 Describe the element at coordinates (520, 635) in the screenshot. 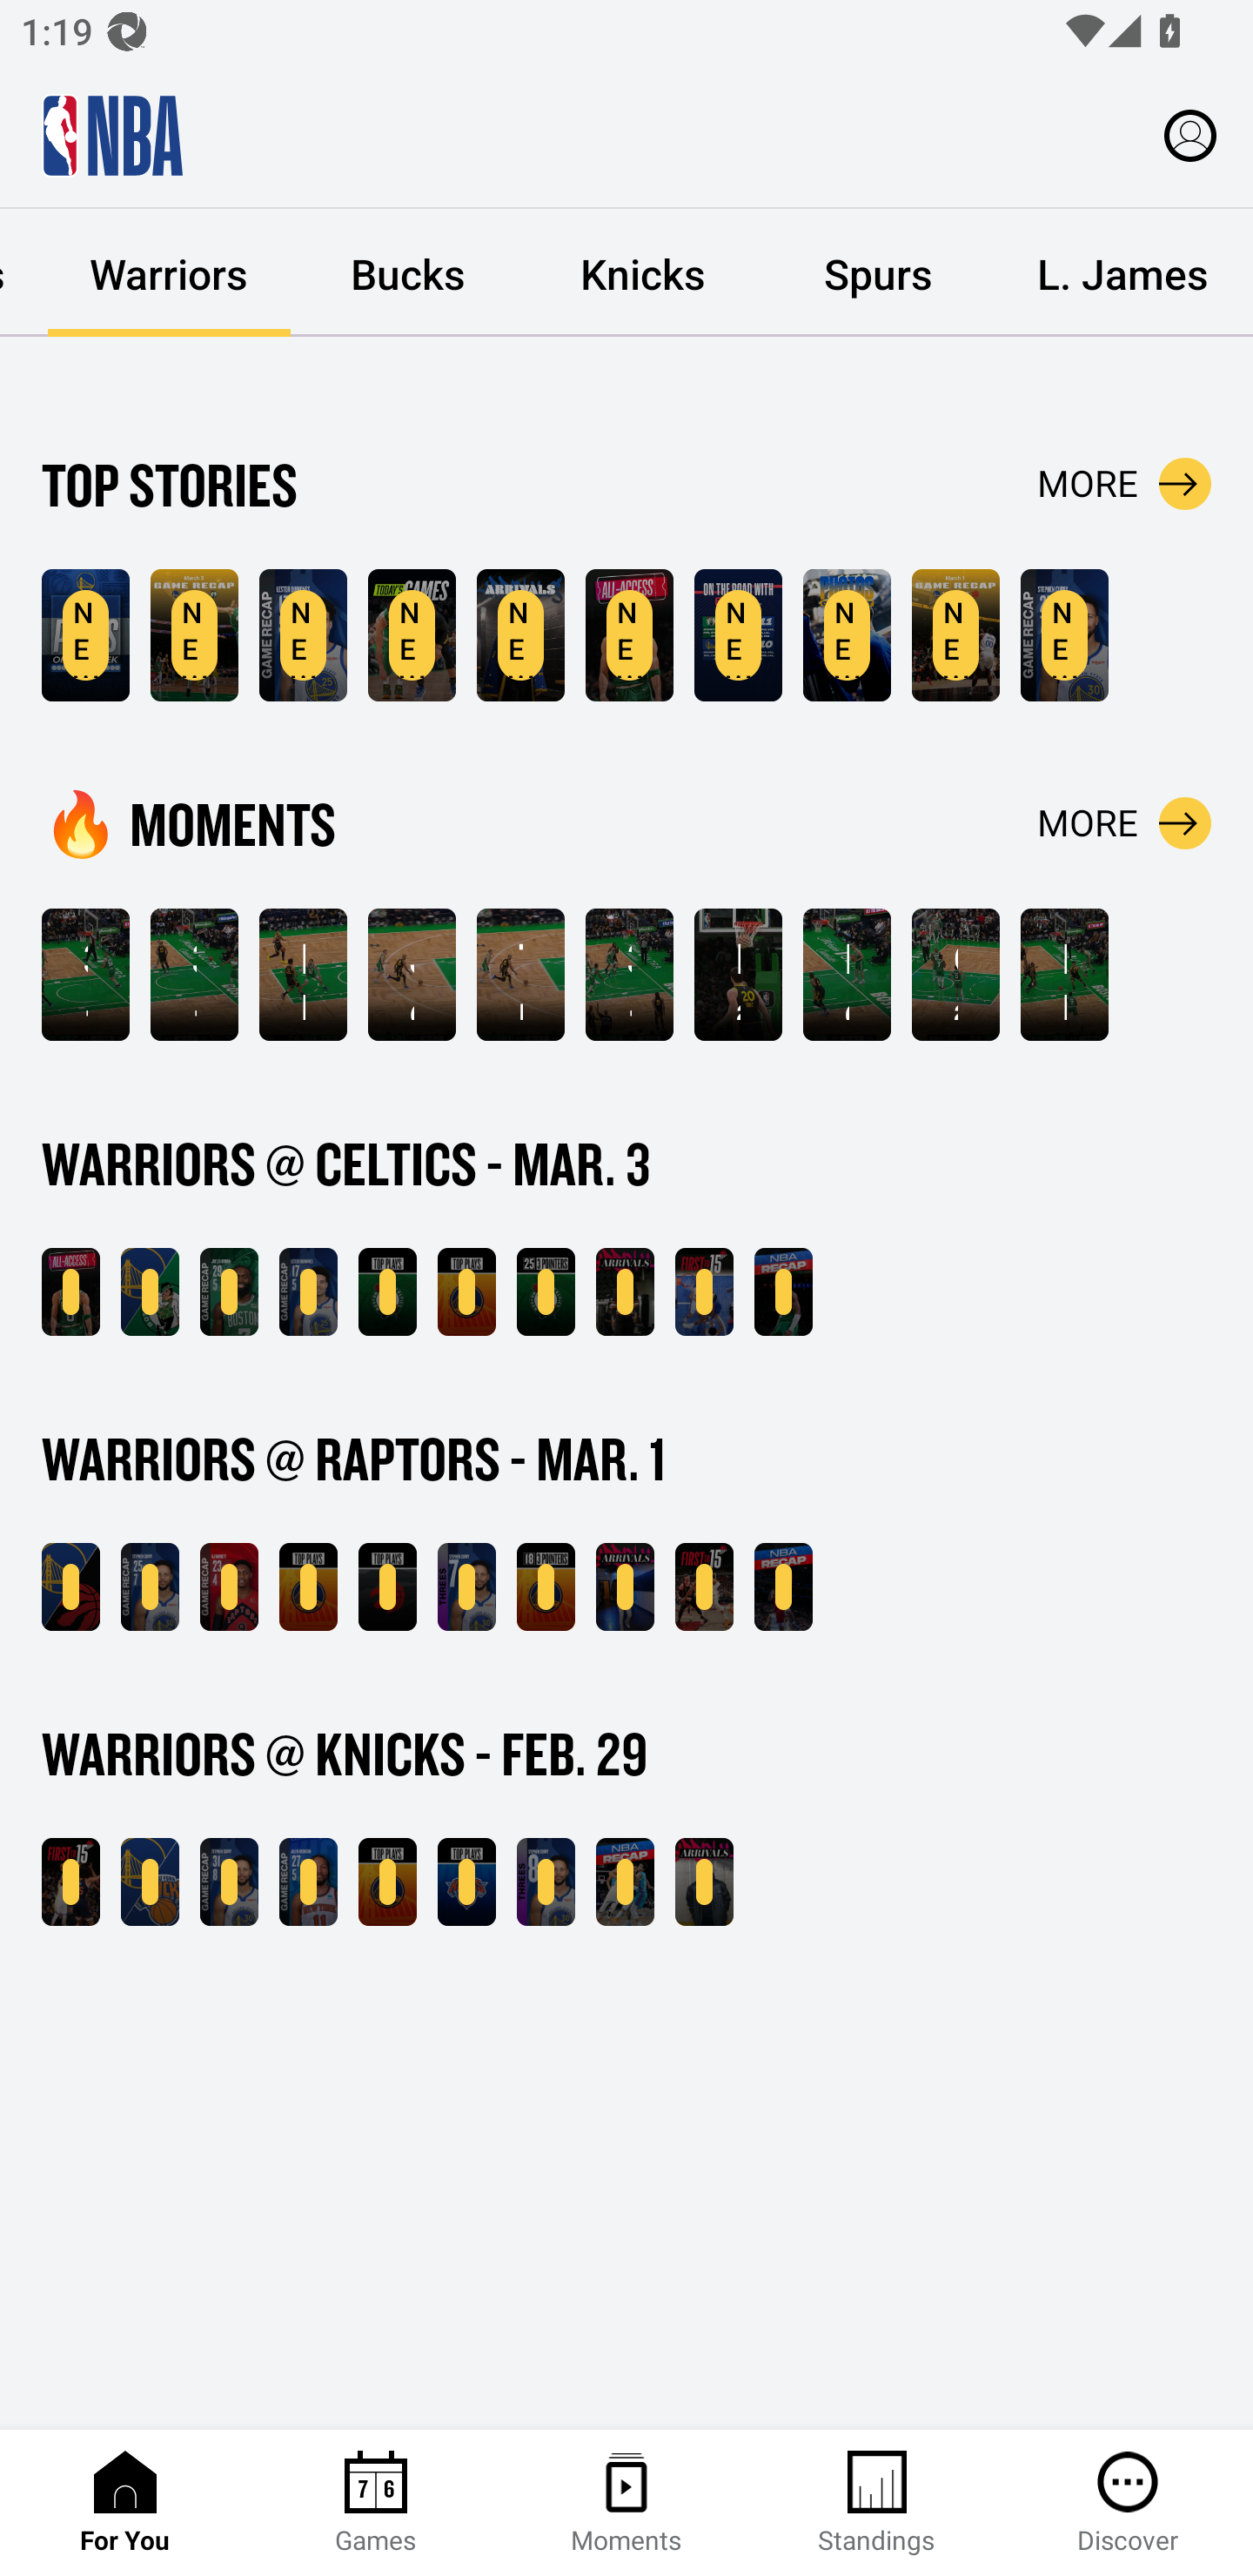

I see `NEW Dubs' Fits in Boston 💧` at that location.